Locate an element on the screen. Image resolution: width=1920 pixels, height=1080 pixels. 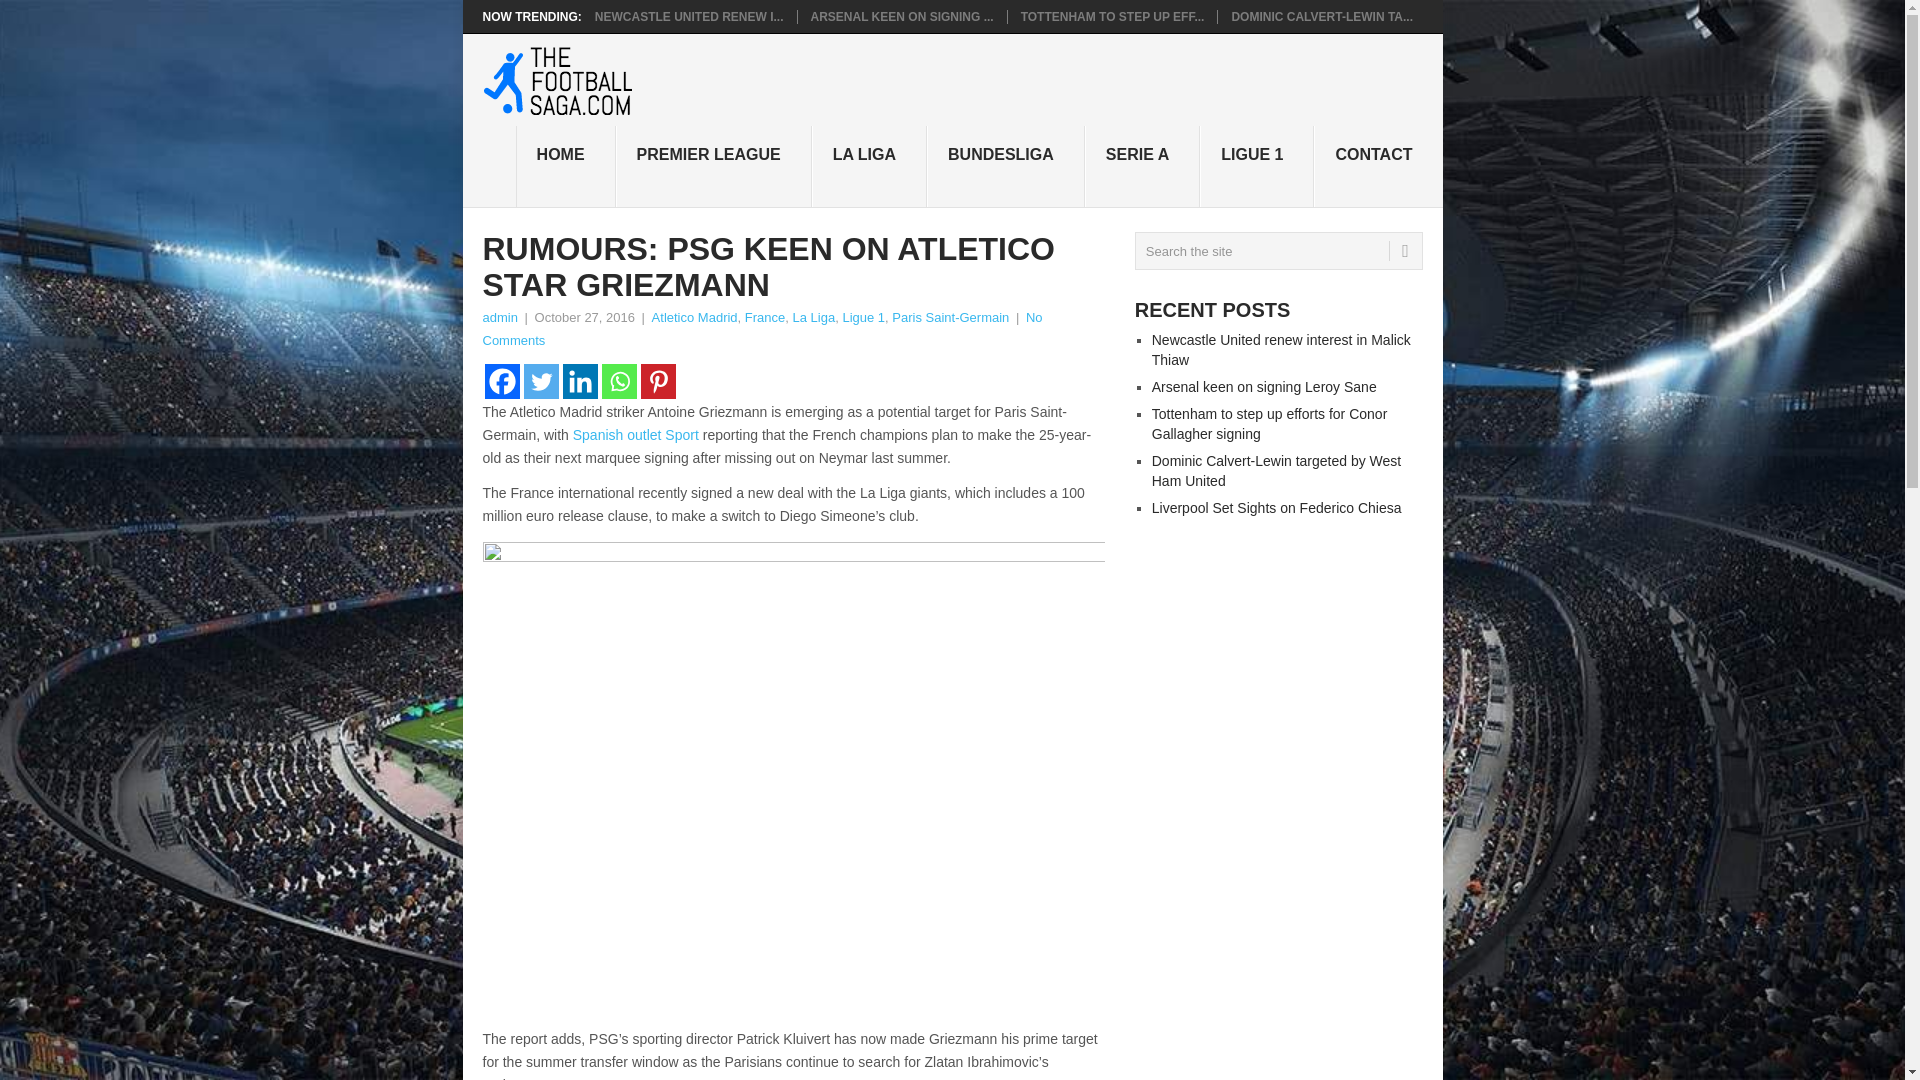
Newcastle United renew interest in Malick Thiaw is located at coordinates (689, 16).